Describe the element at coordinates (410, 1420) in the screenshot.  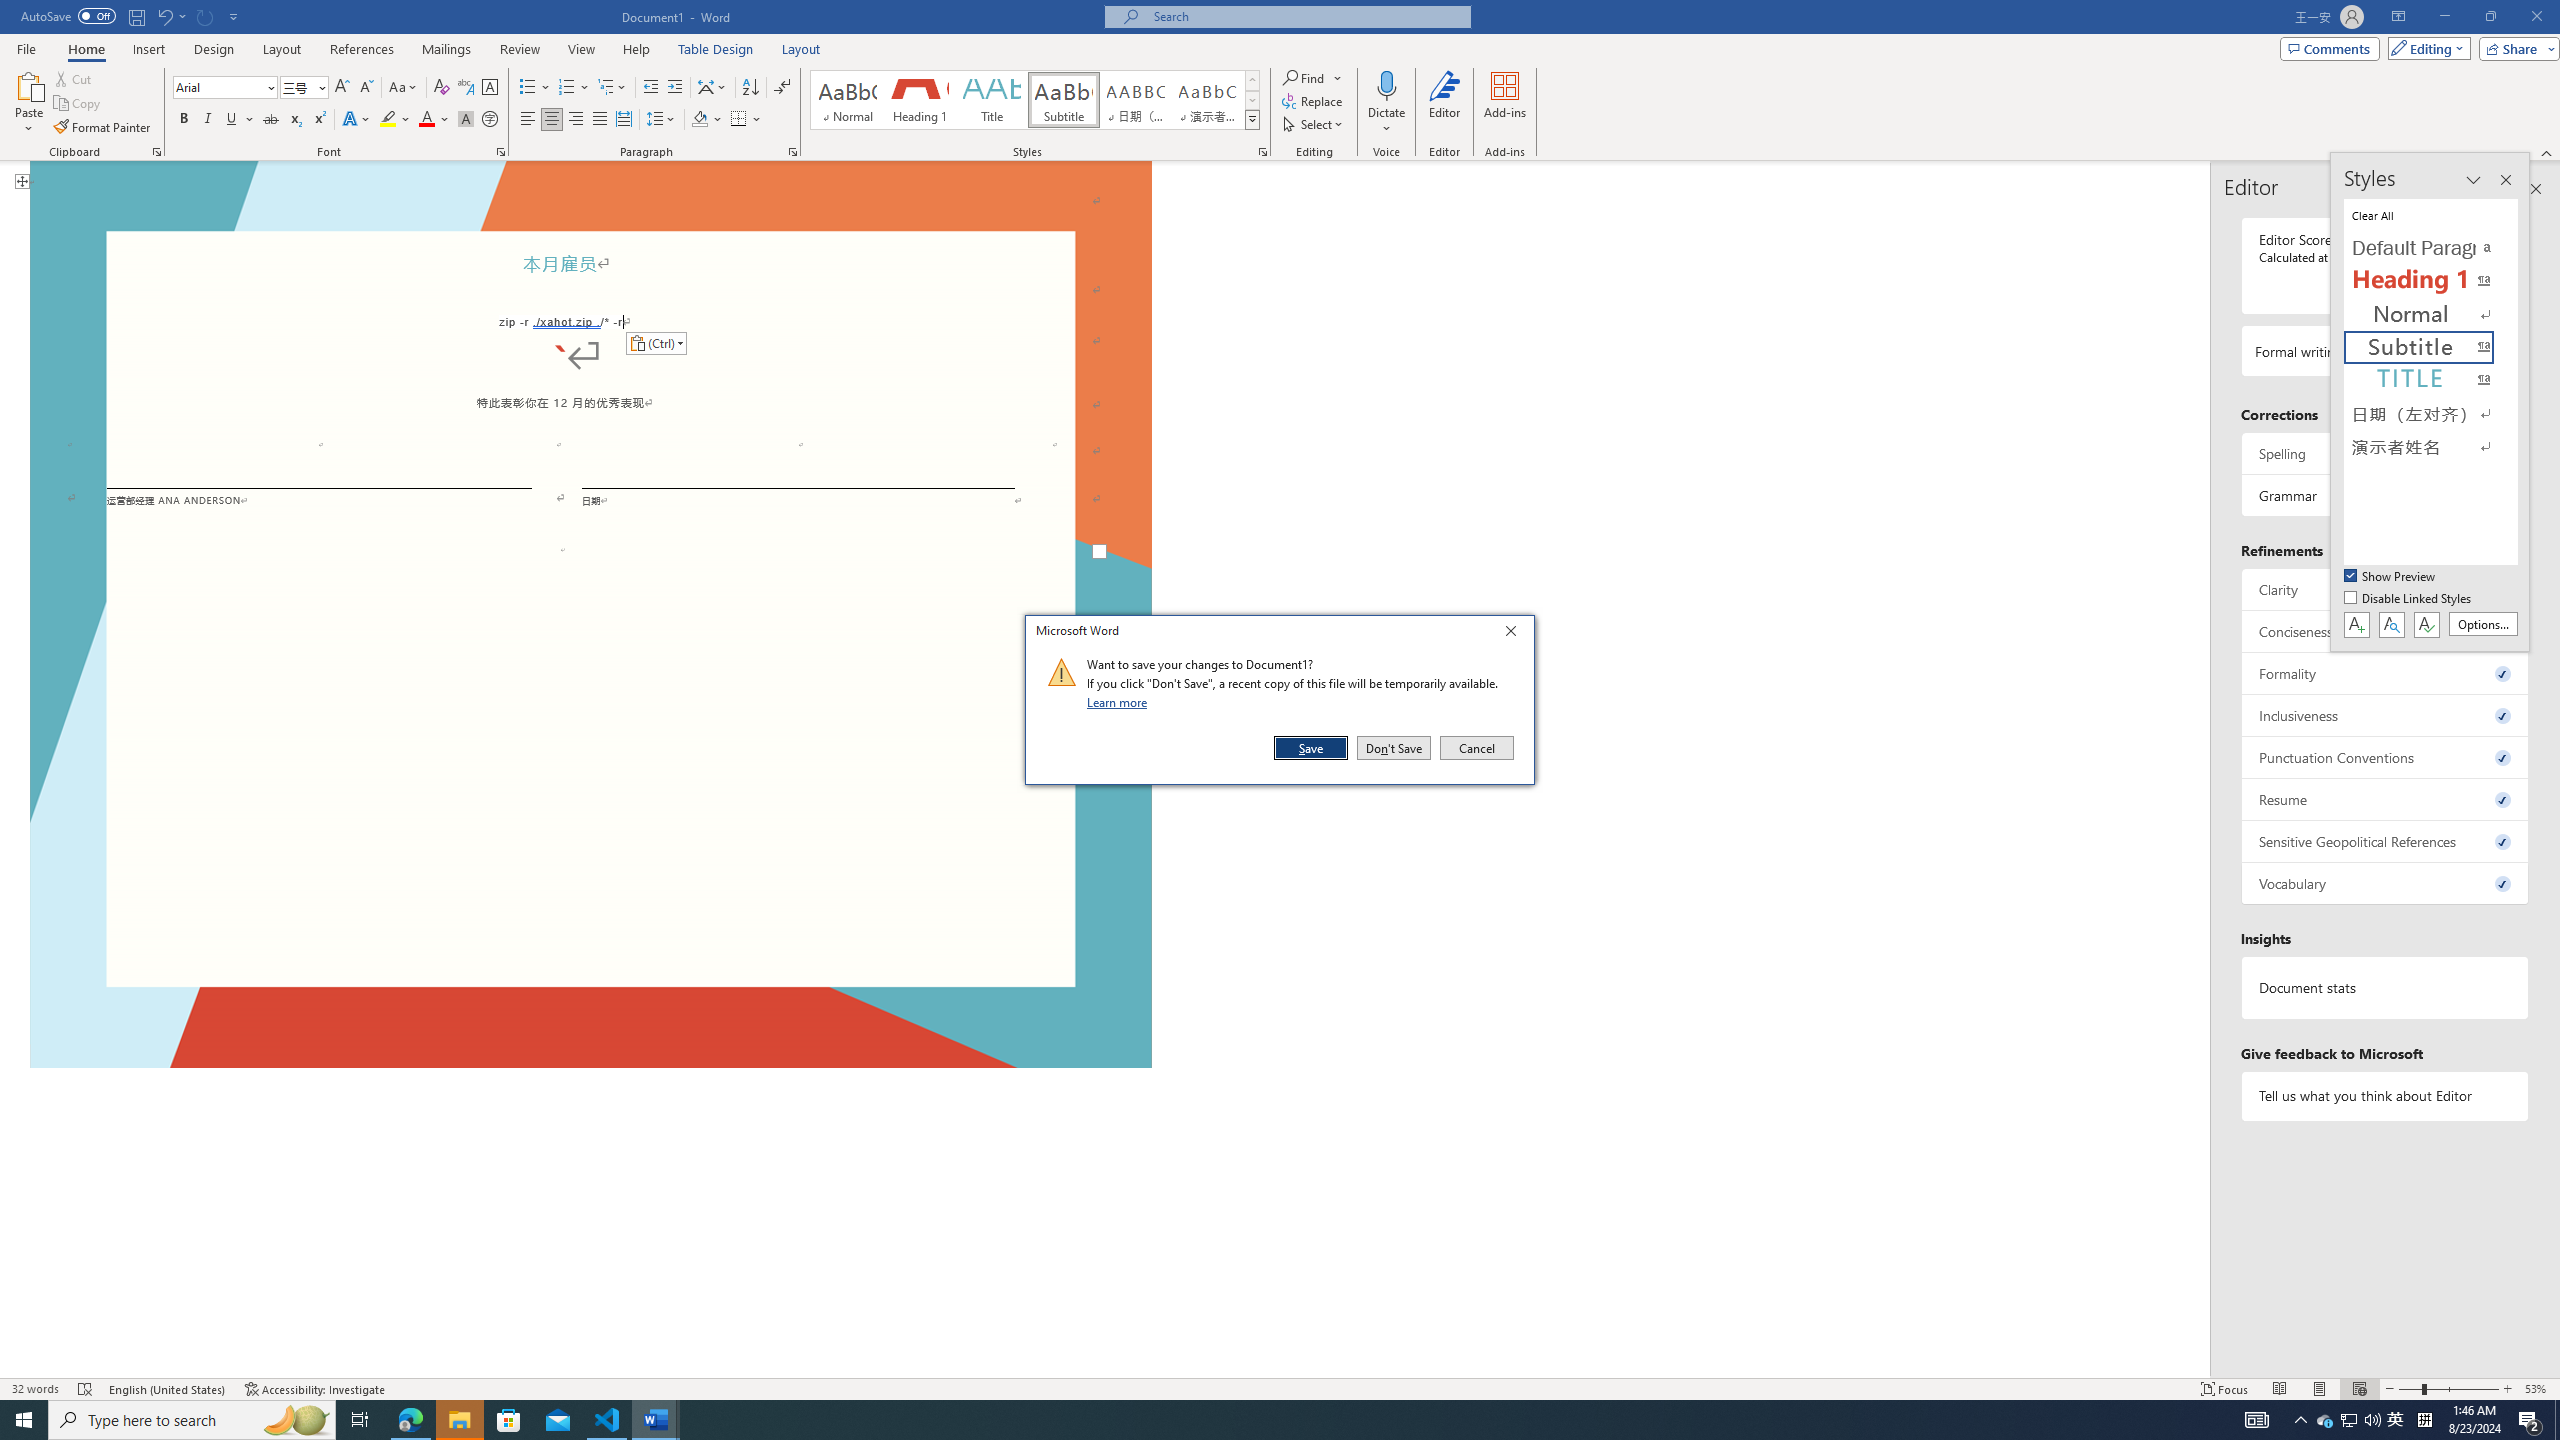
I see `Microsoft Edge - 1 running window` at that location.